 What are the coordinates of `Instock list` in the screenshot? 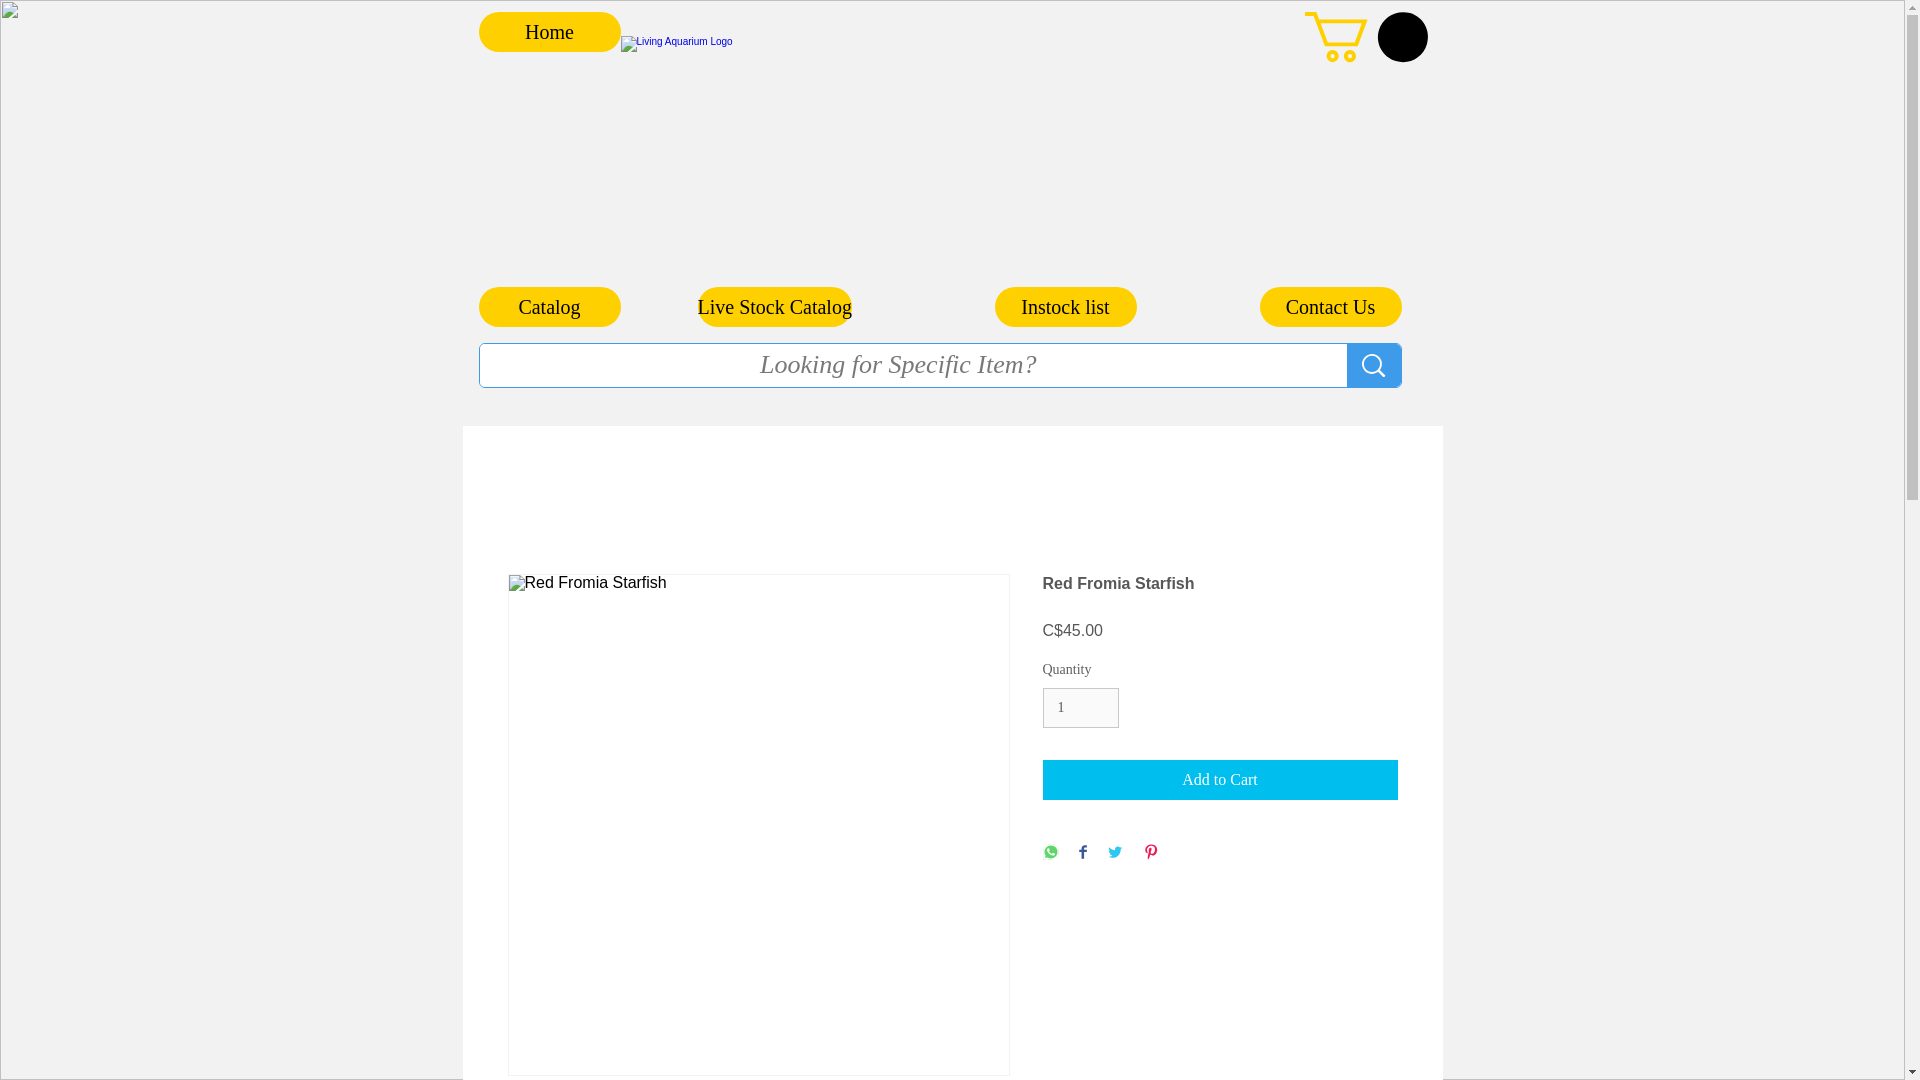 It's located at (1065, 307).